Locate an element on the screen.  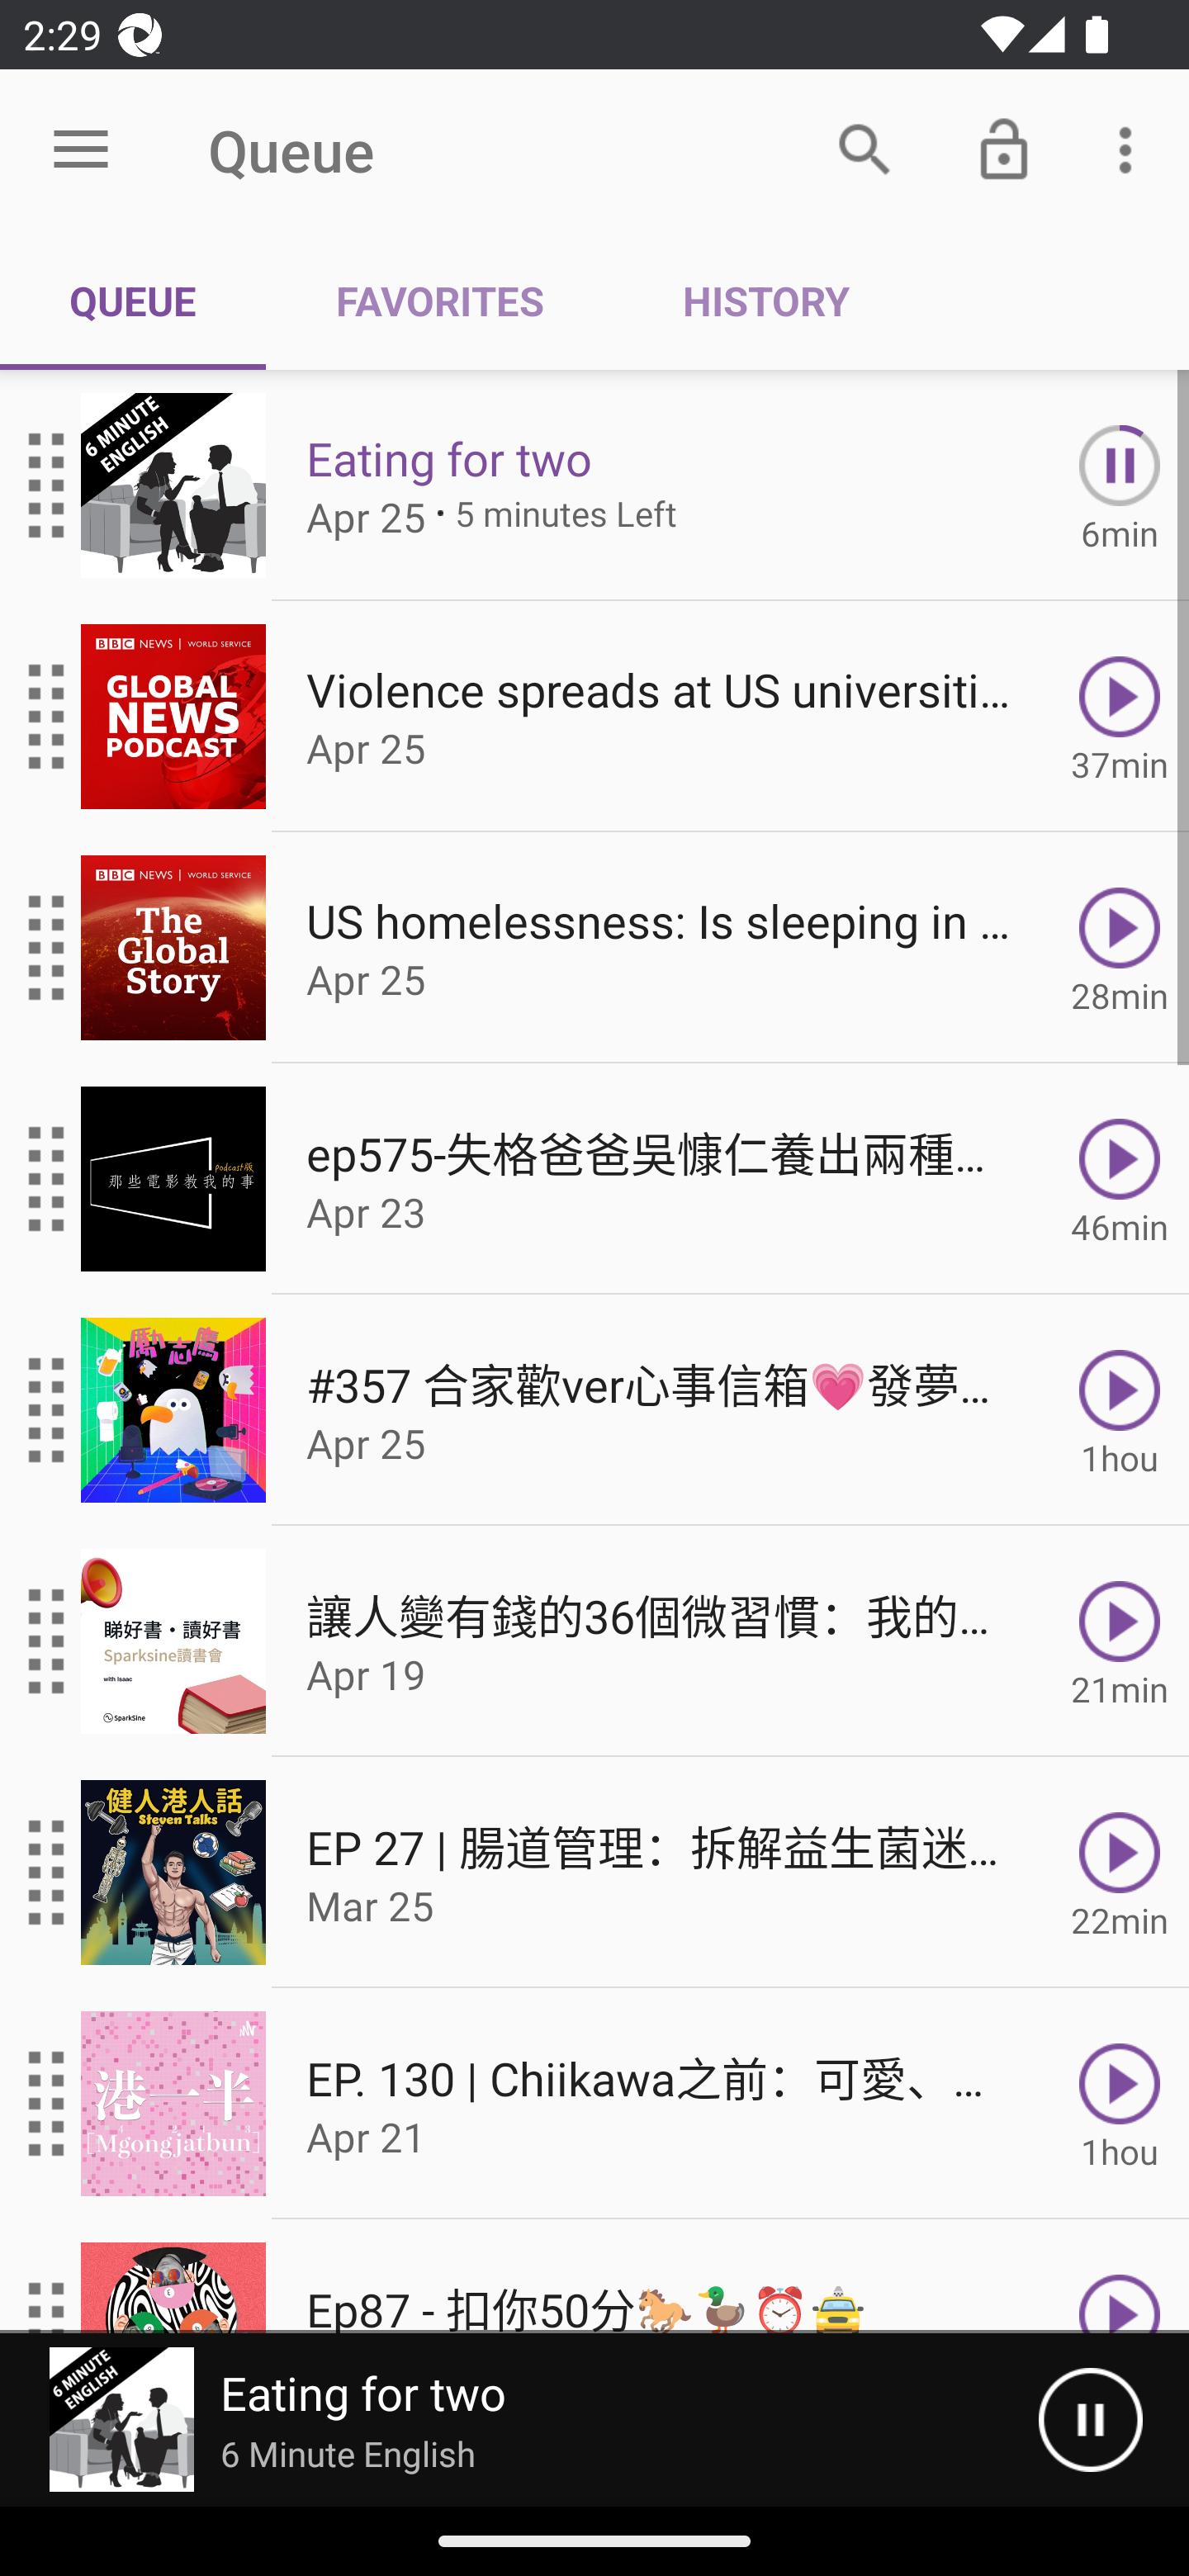
Play 1hou is located at coordinates (1120, 2104).